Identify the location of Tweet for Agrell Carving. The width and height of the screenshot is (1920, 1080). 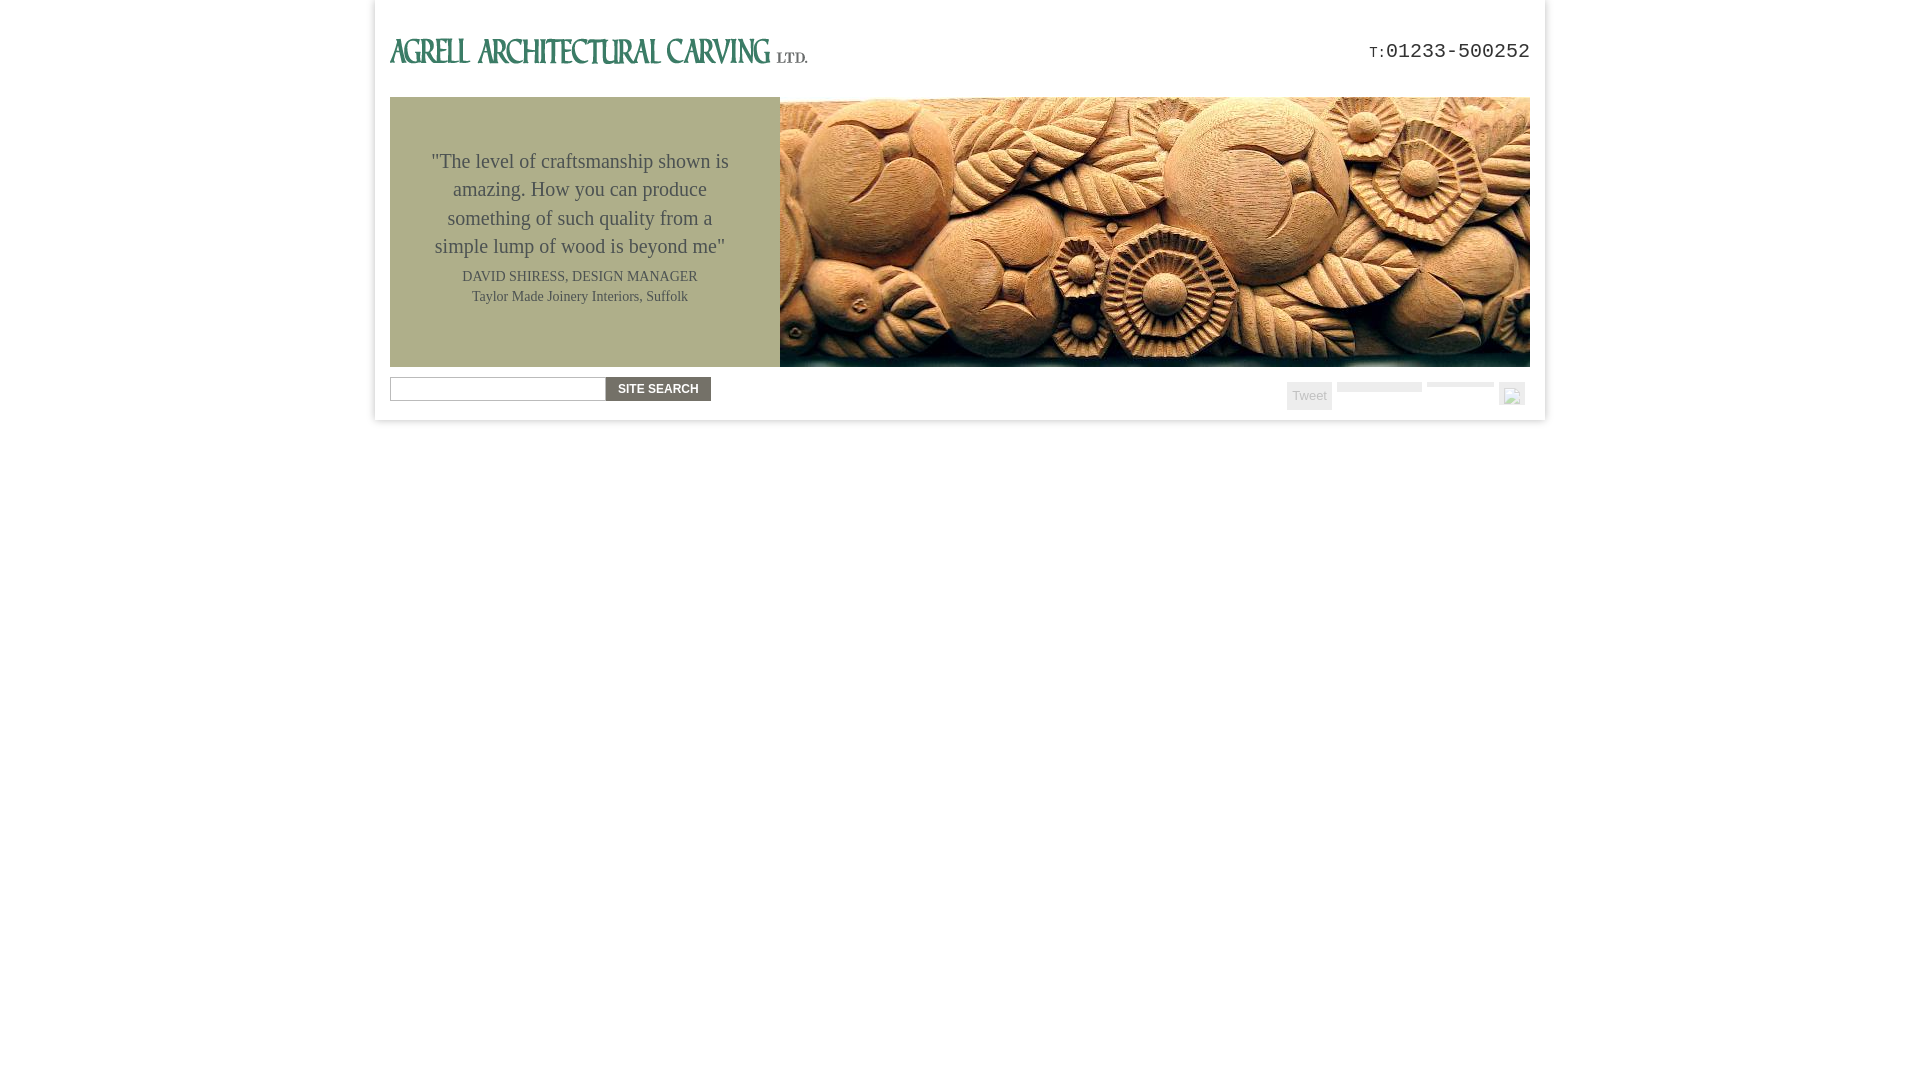
(1309, 396).